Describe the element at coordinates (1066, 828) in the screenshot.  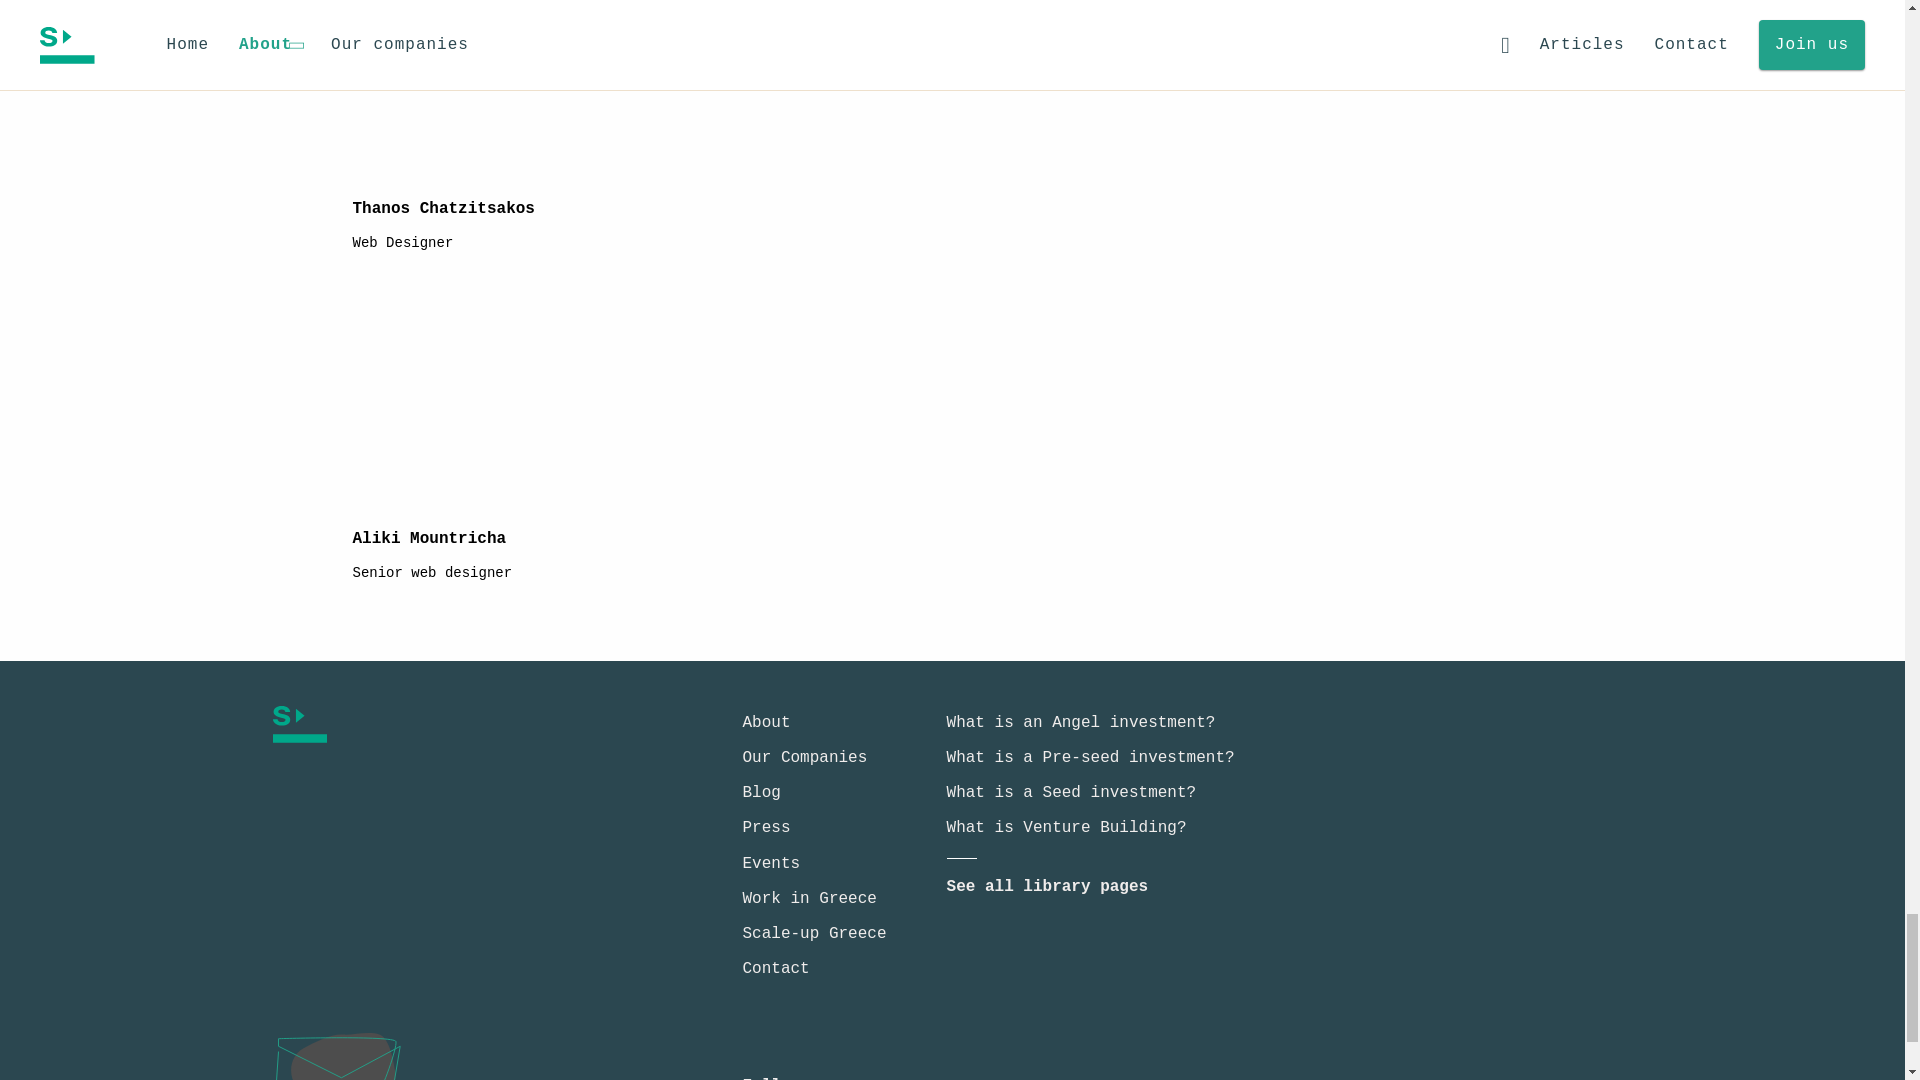
I see `What is Venture Building?` at that location.